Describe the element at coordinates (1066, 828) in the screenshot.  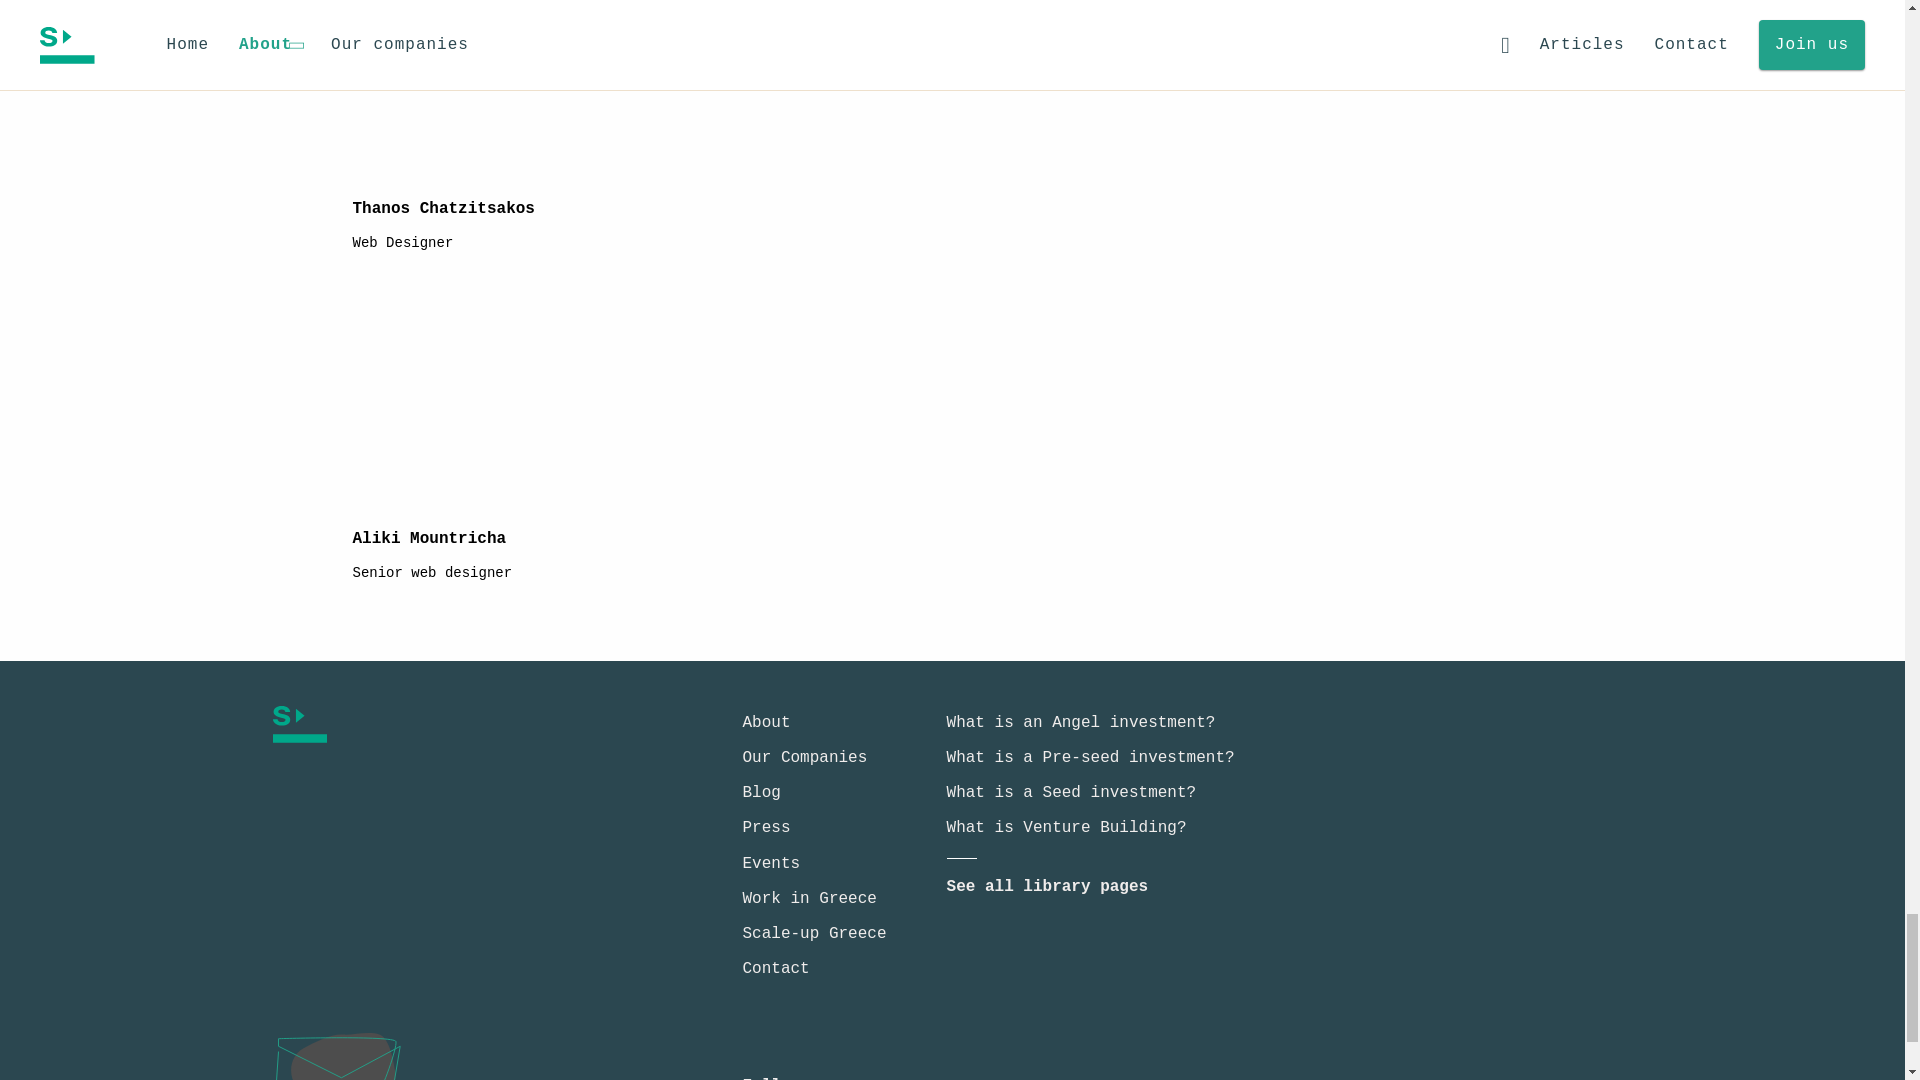
I see `What is Venture Building?` at that location.